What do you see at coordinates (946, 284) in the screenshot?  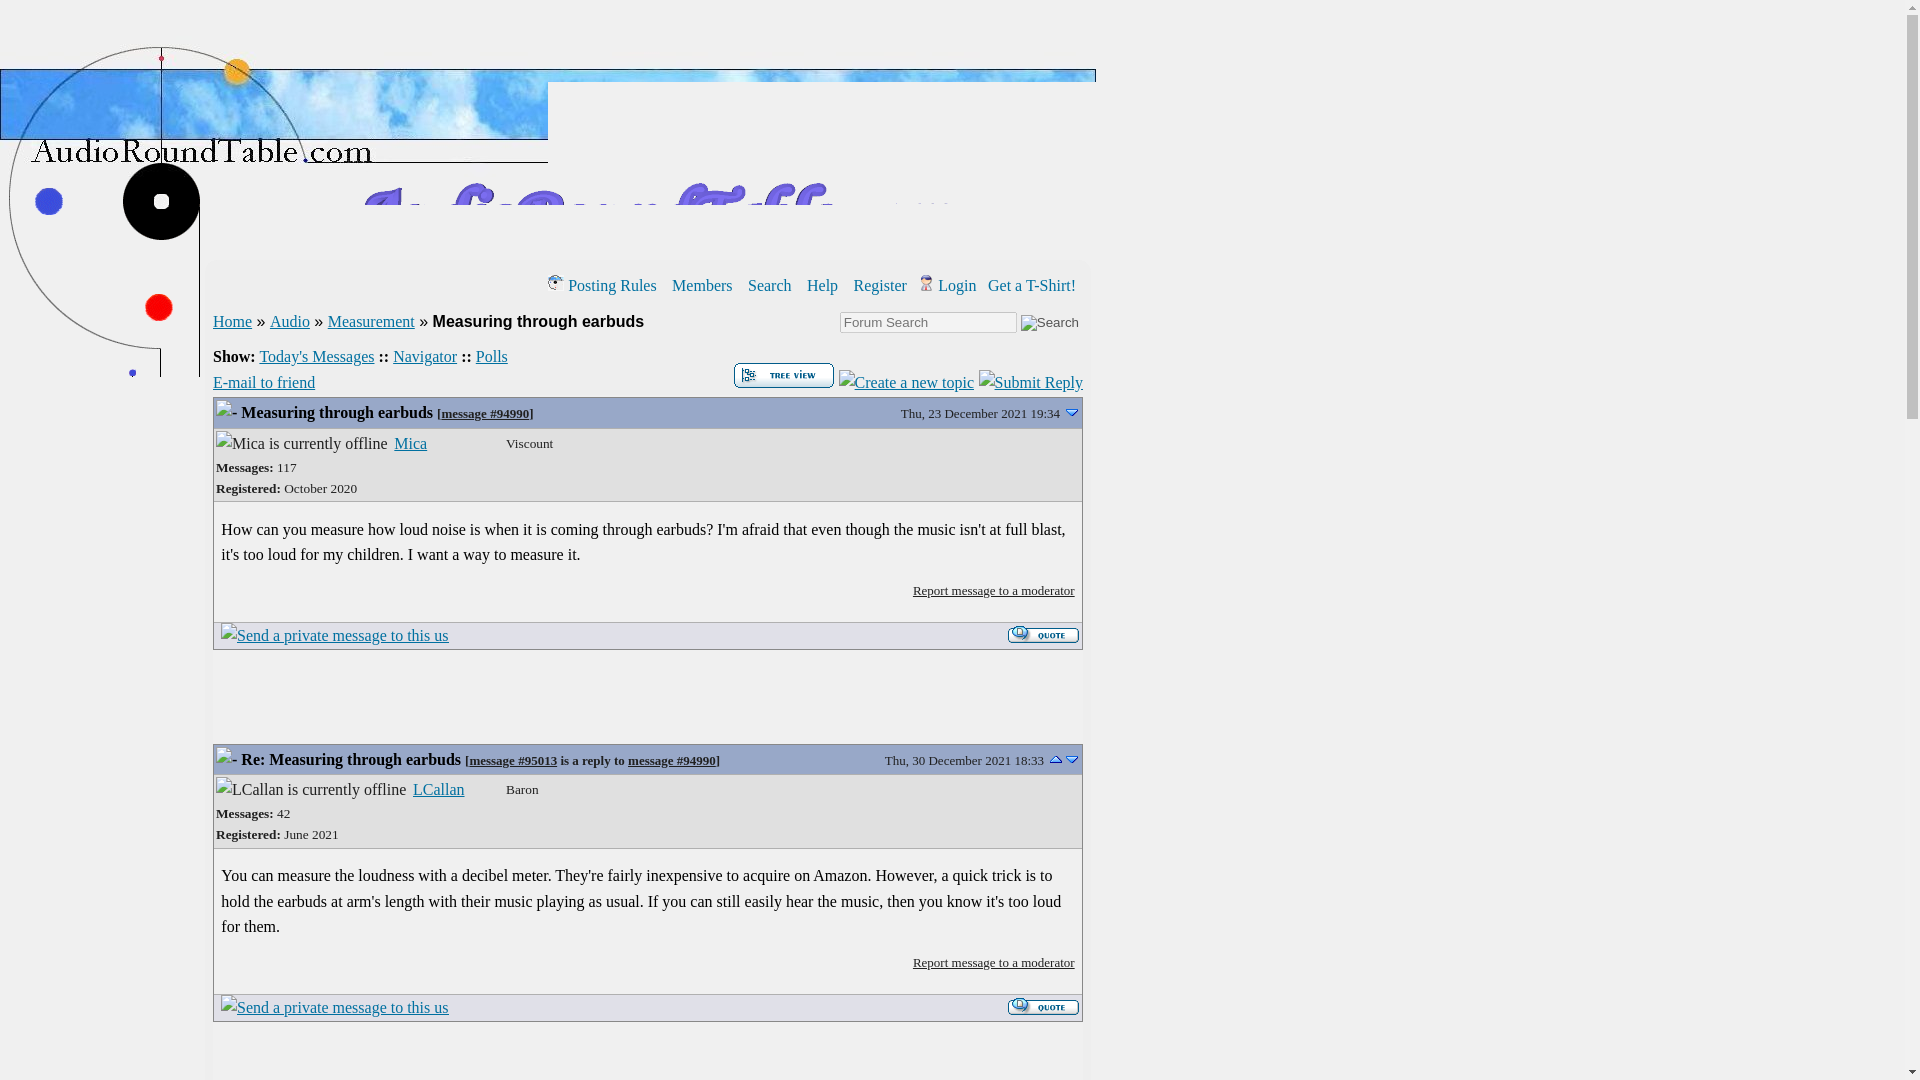 I see `Login` at bounding box center [946, 284].